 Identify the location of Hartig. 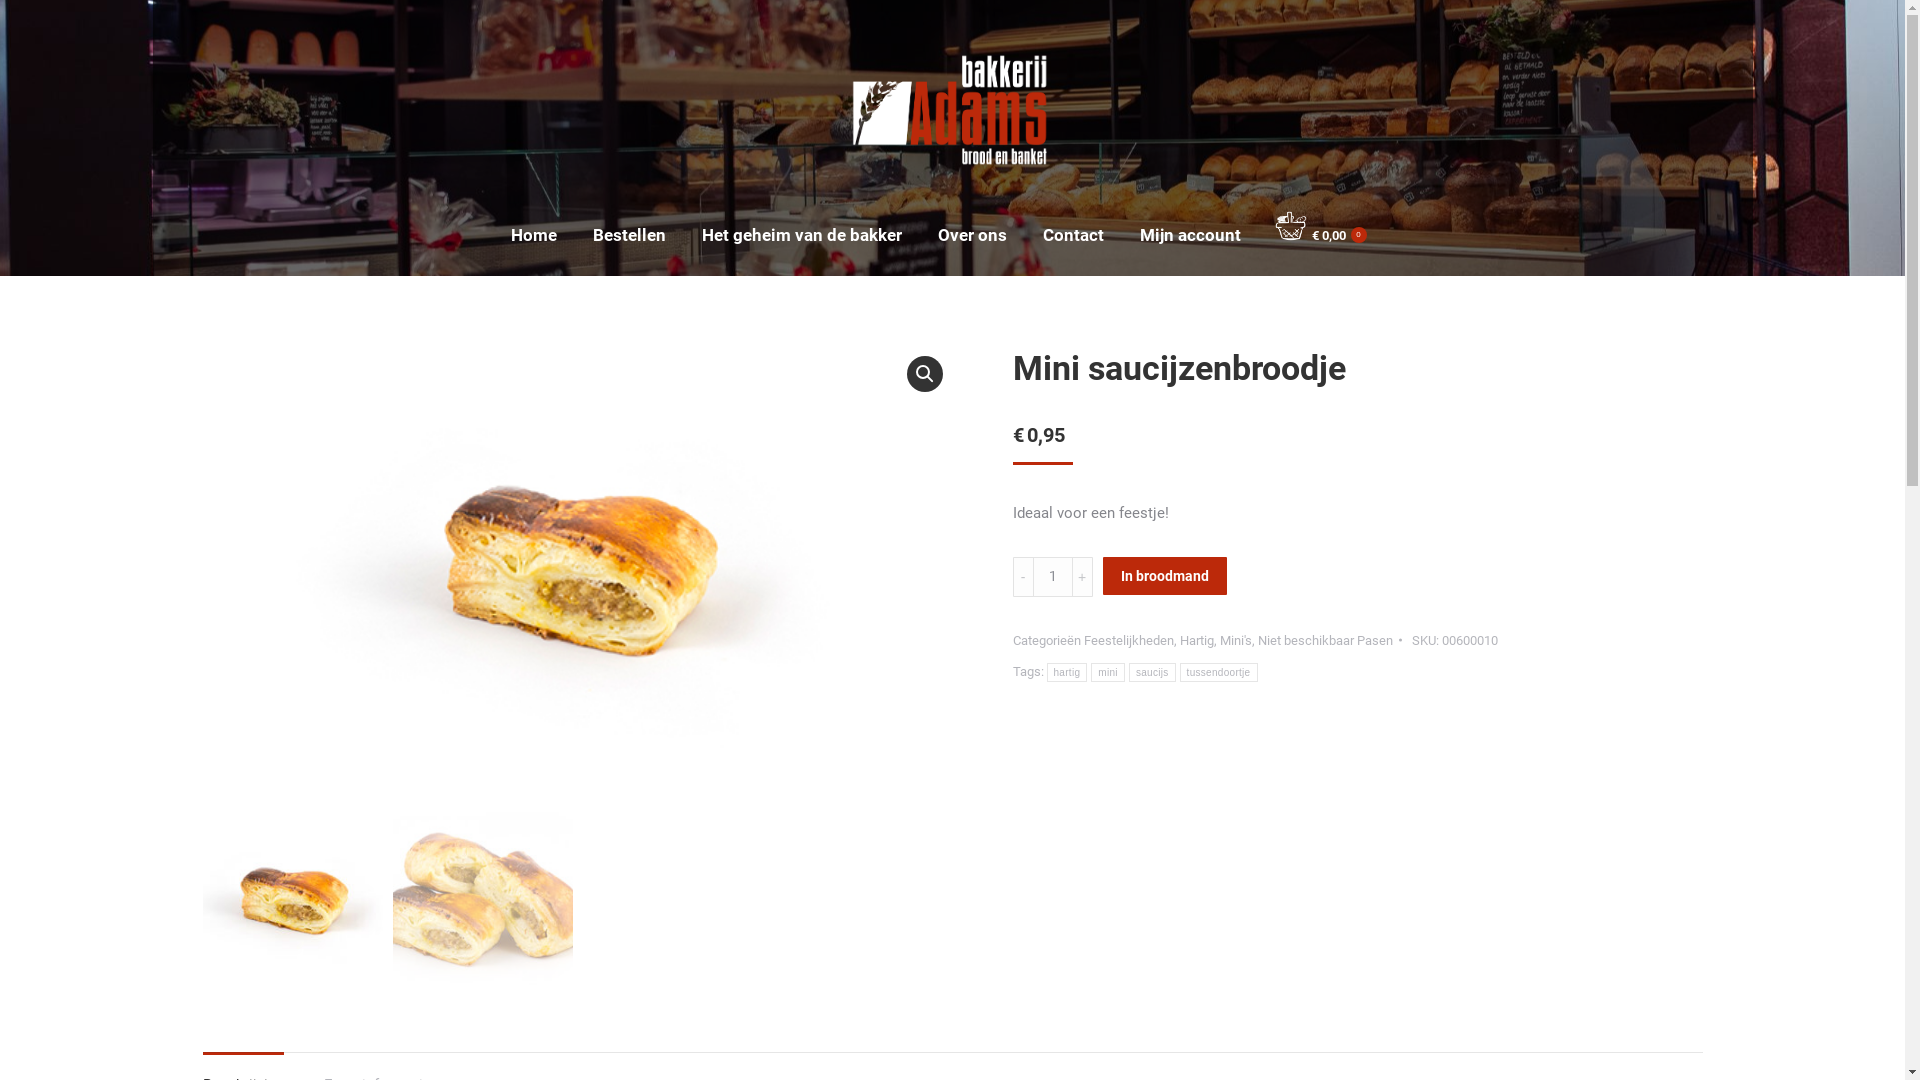
(1197, 640).